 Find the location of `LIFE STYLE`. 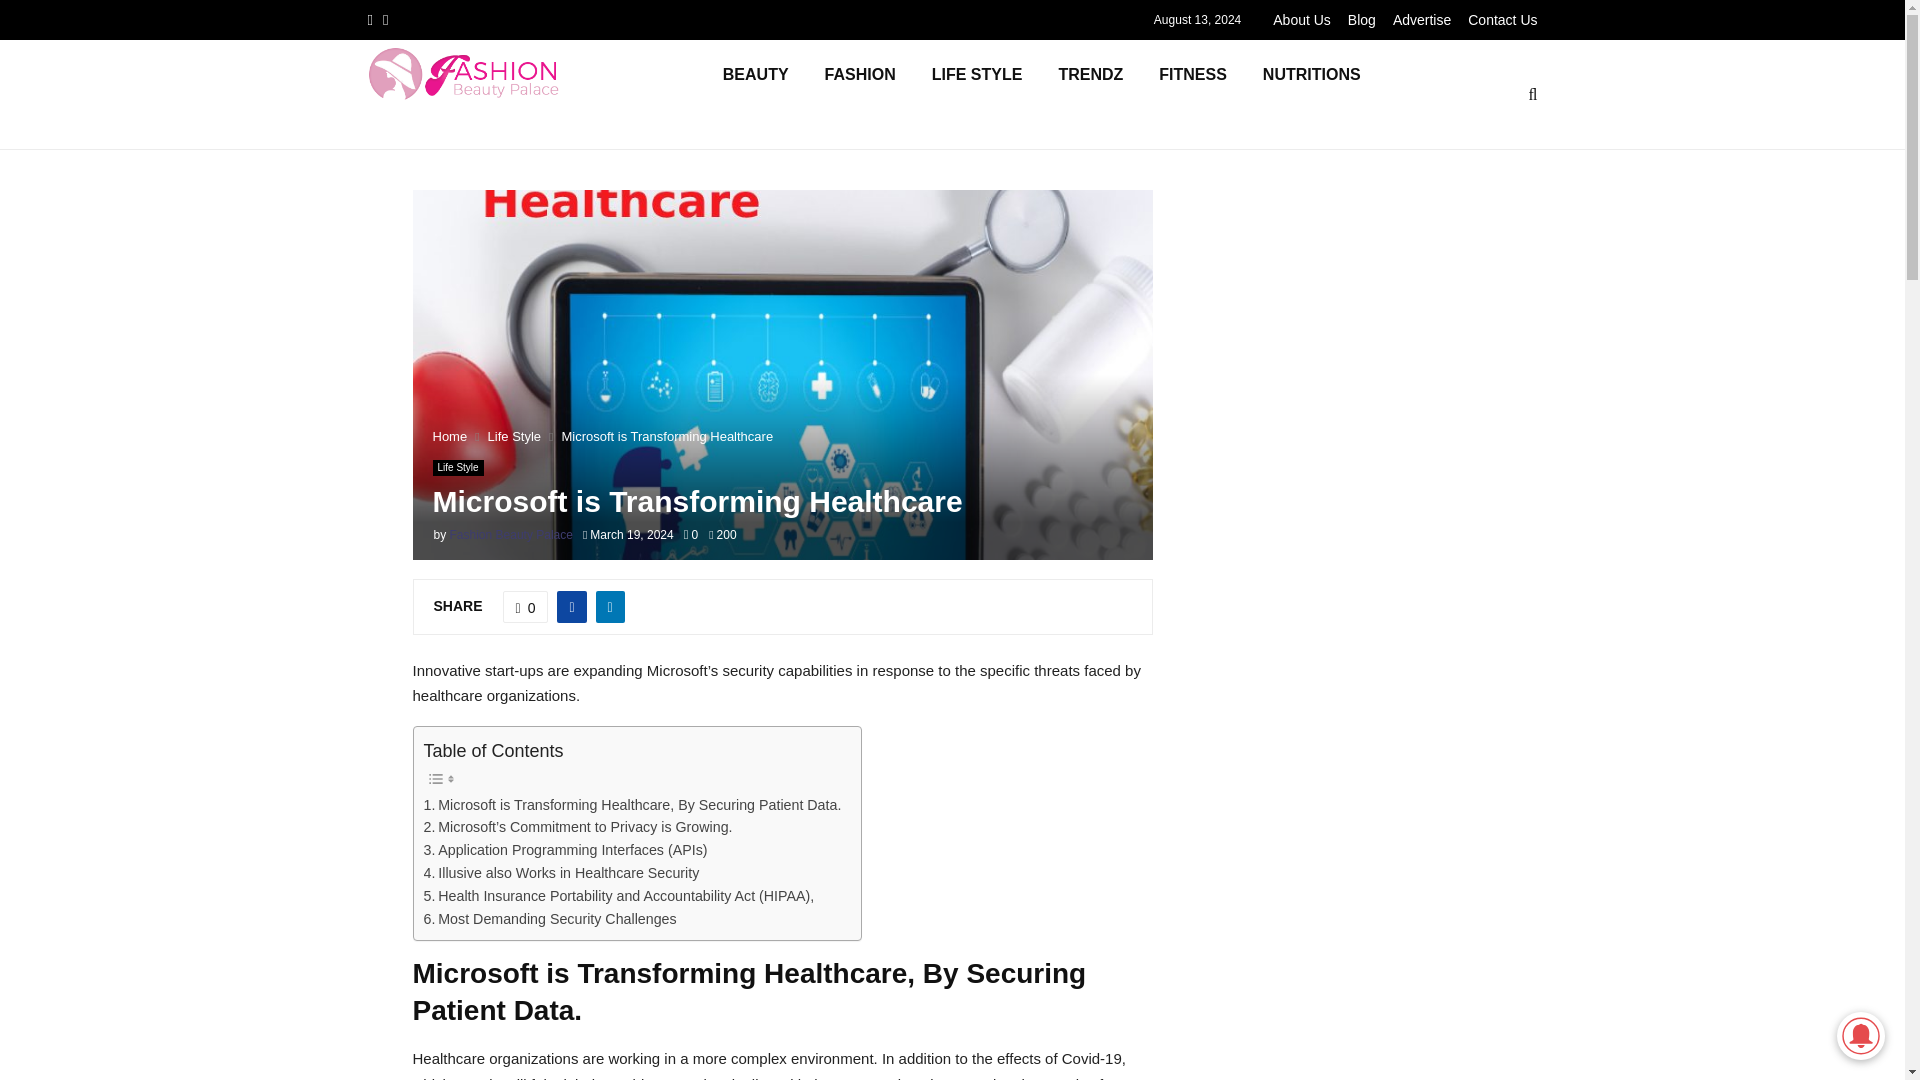

LIFE STYLE is located at coordinates (976, 94).